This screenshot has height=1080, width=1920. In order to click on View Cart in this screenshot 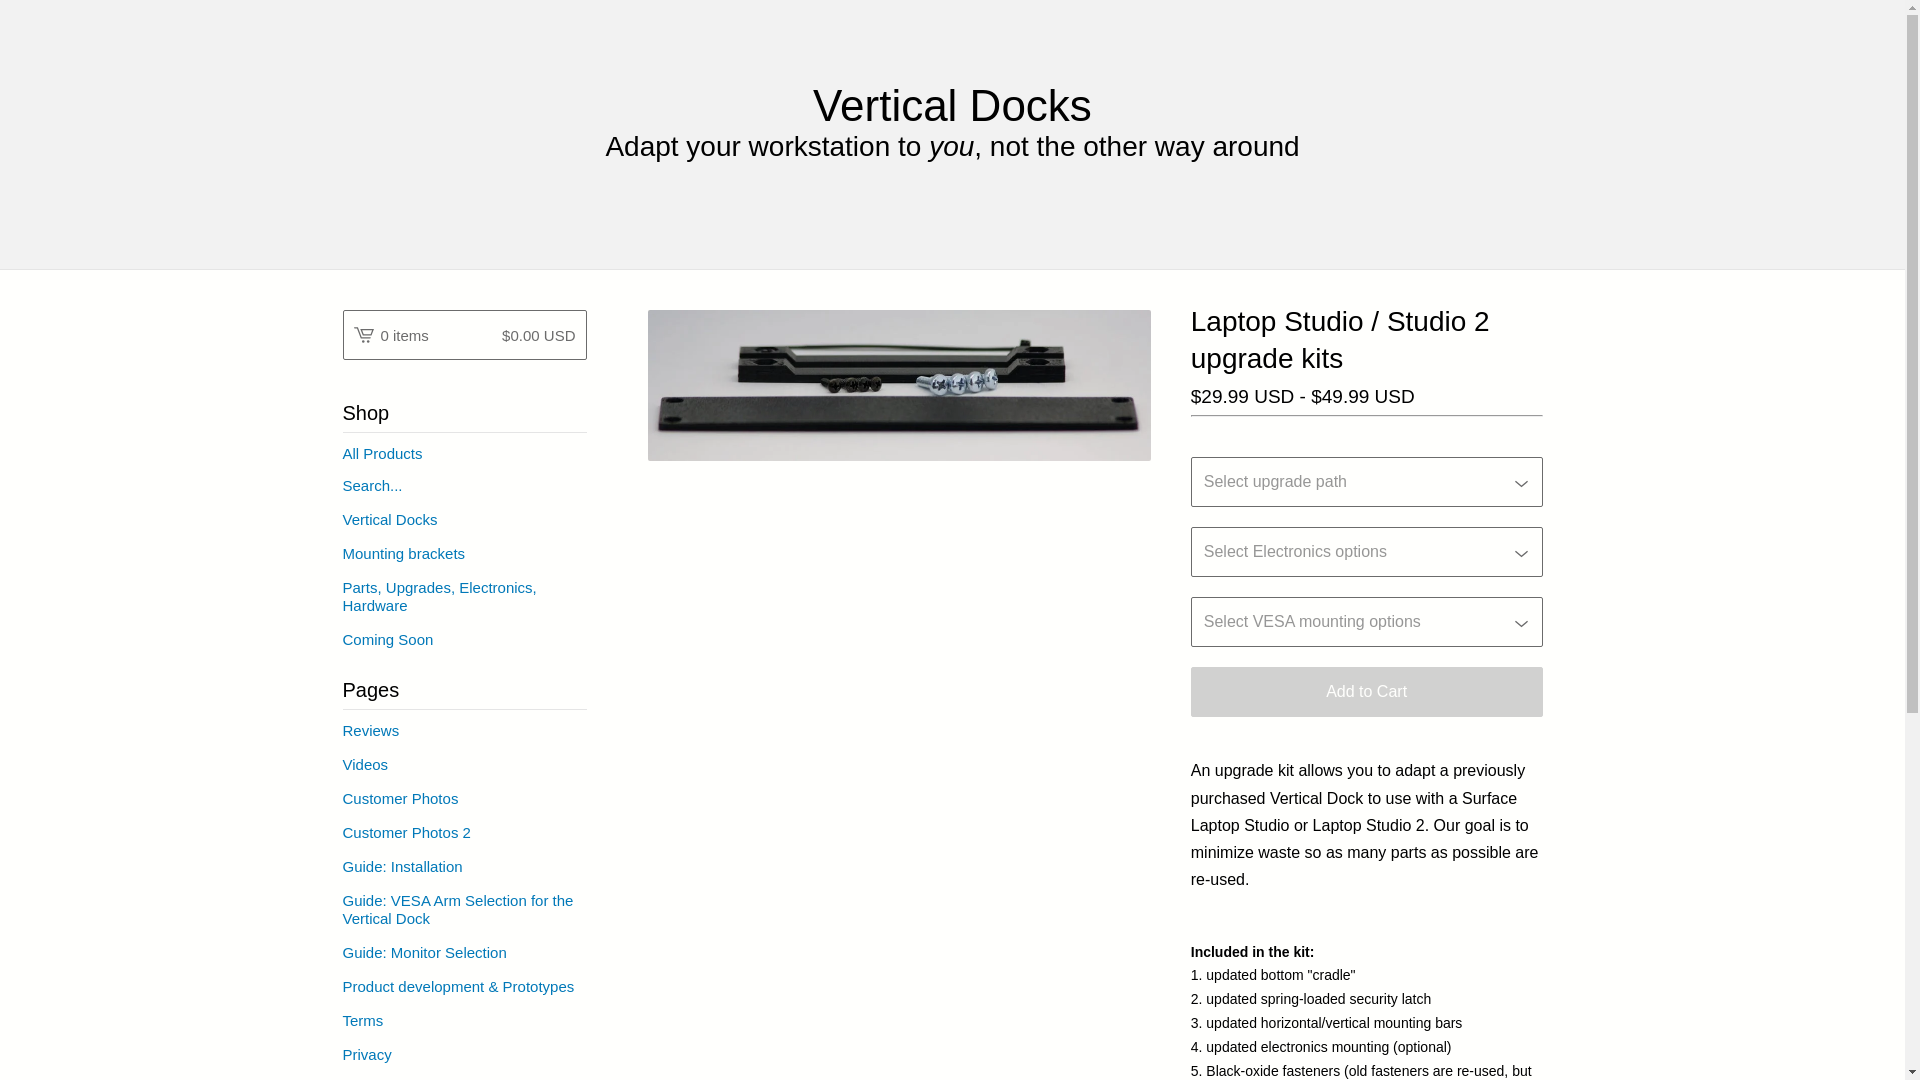, I will do `click(463, 334)`.